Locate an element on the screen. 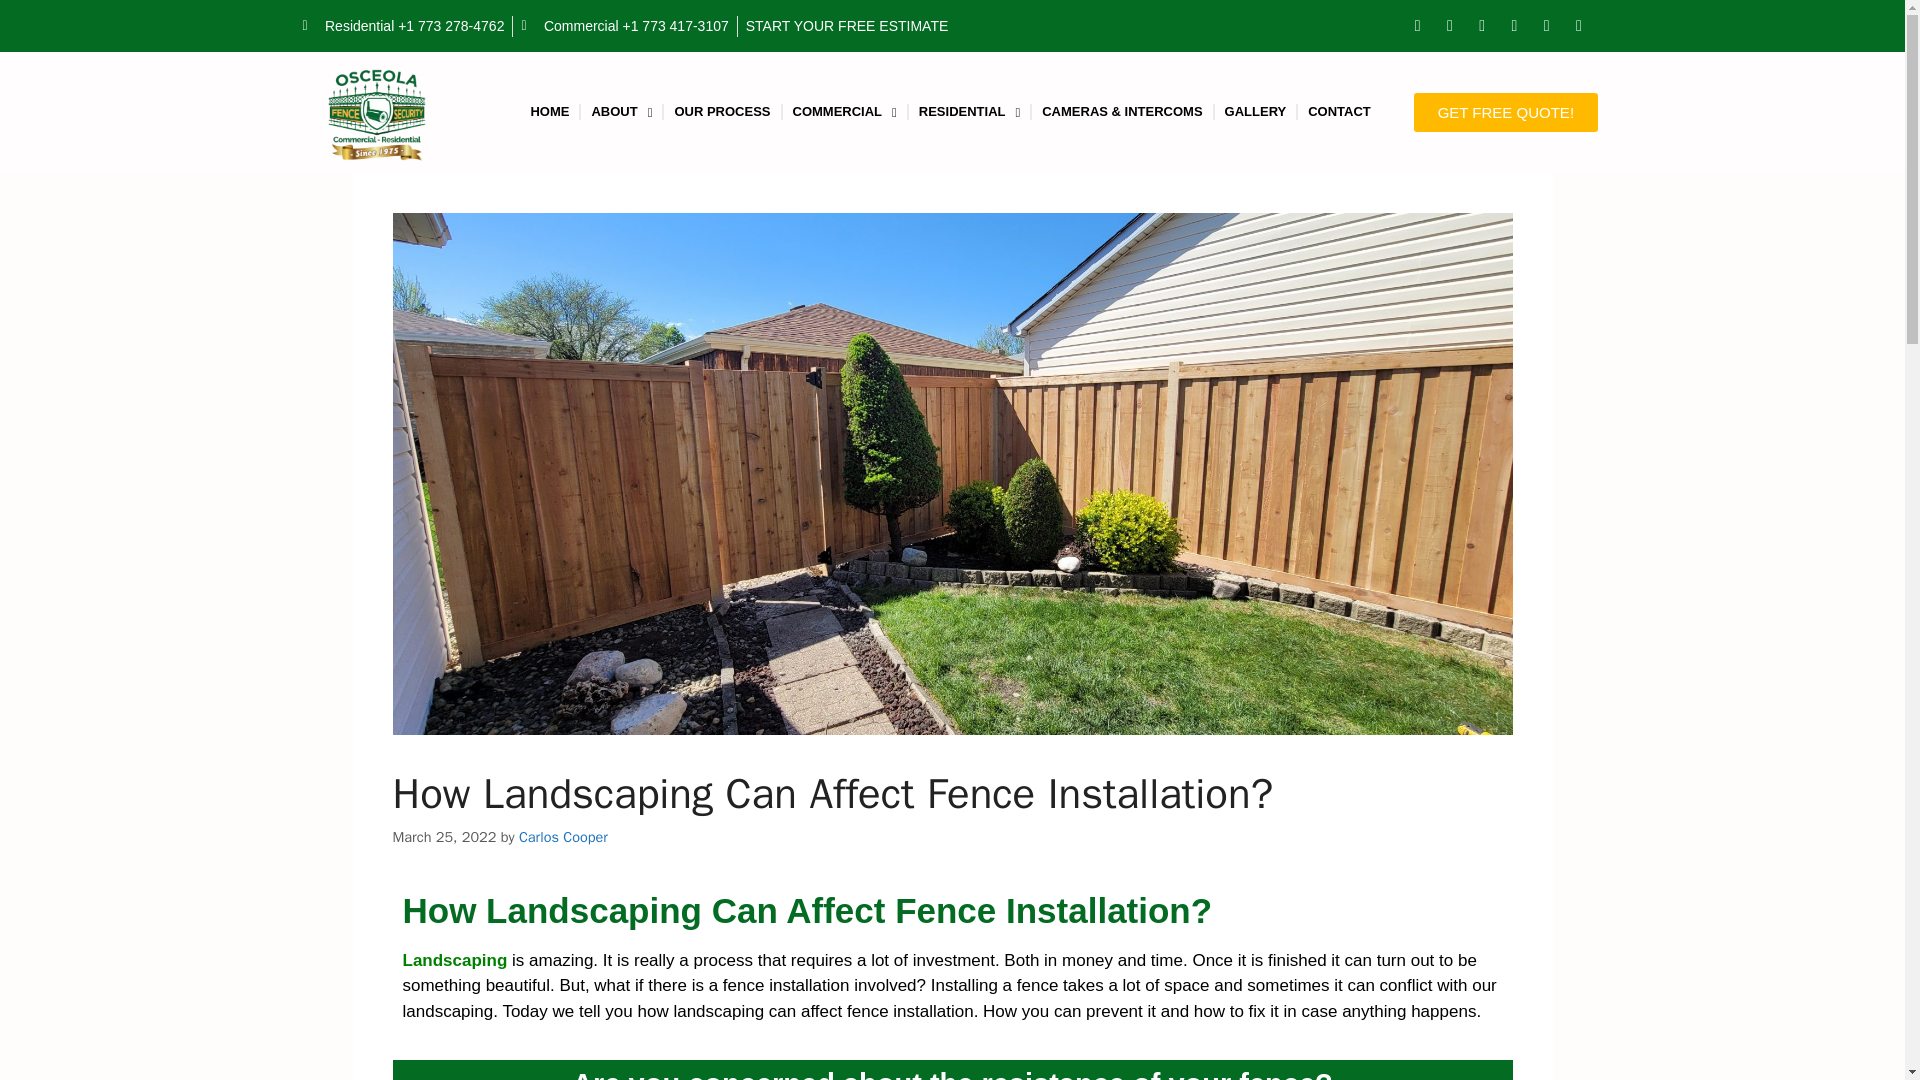 The image size is (1920, 1080). COMMERCIAL is located at coordinates (844, 112).